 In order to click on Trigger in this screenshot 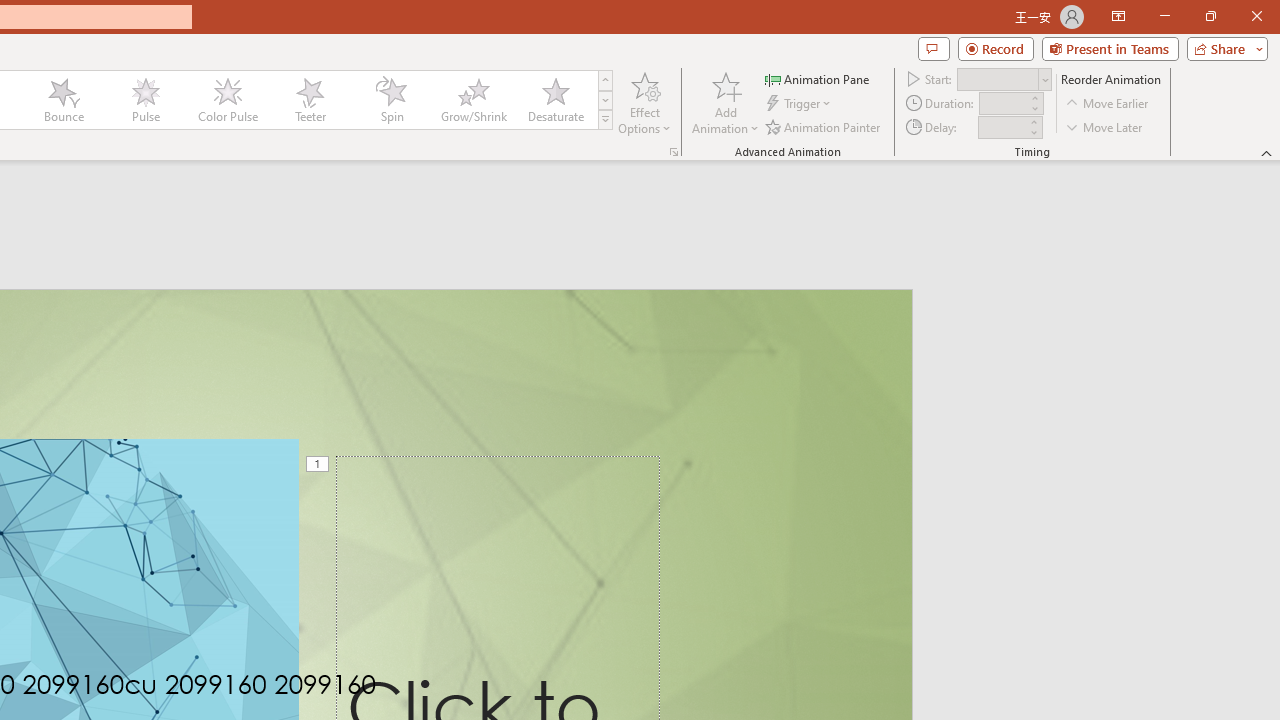, I will do `click(800, 104)`.